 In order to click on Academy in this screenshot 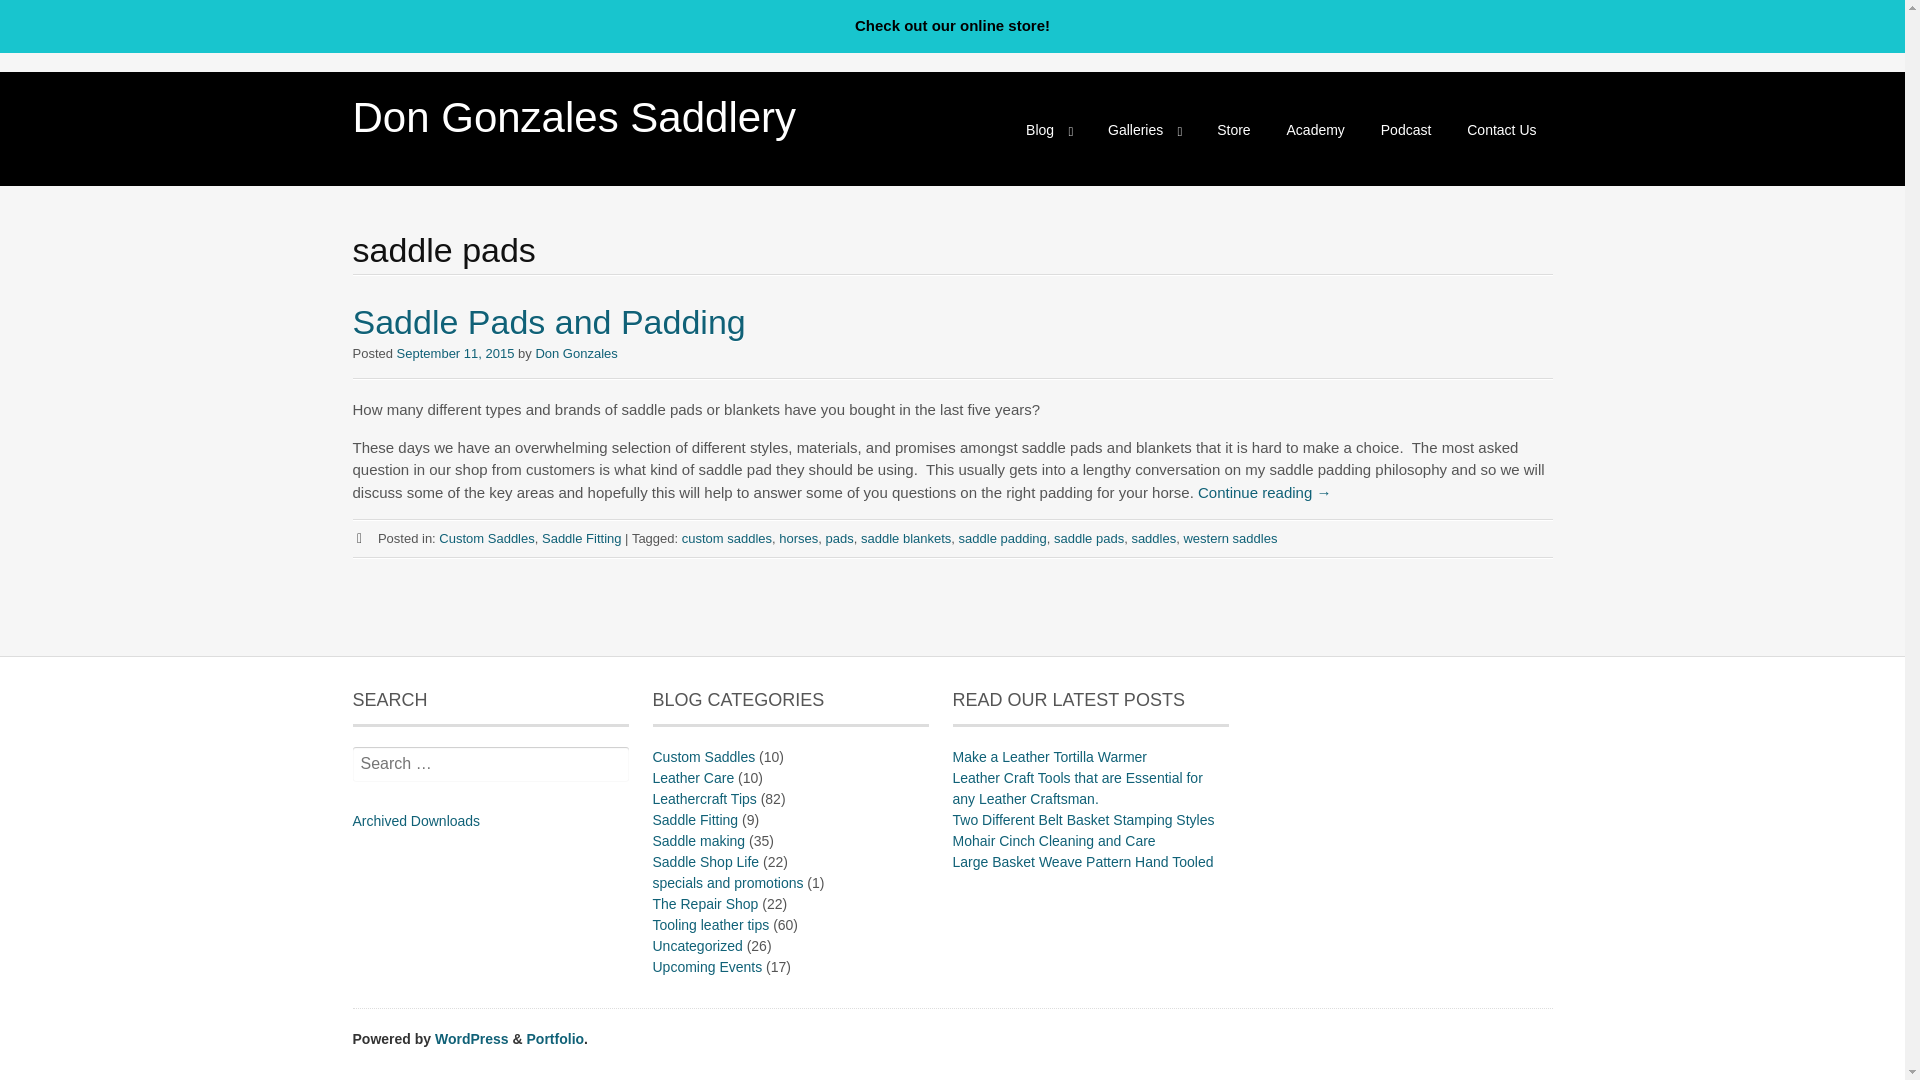, I will do `click(1316, 129)`.